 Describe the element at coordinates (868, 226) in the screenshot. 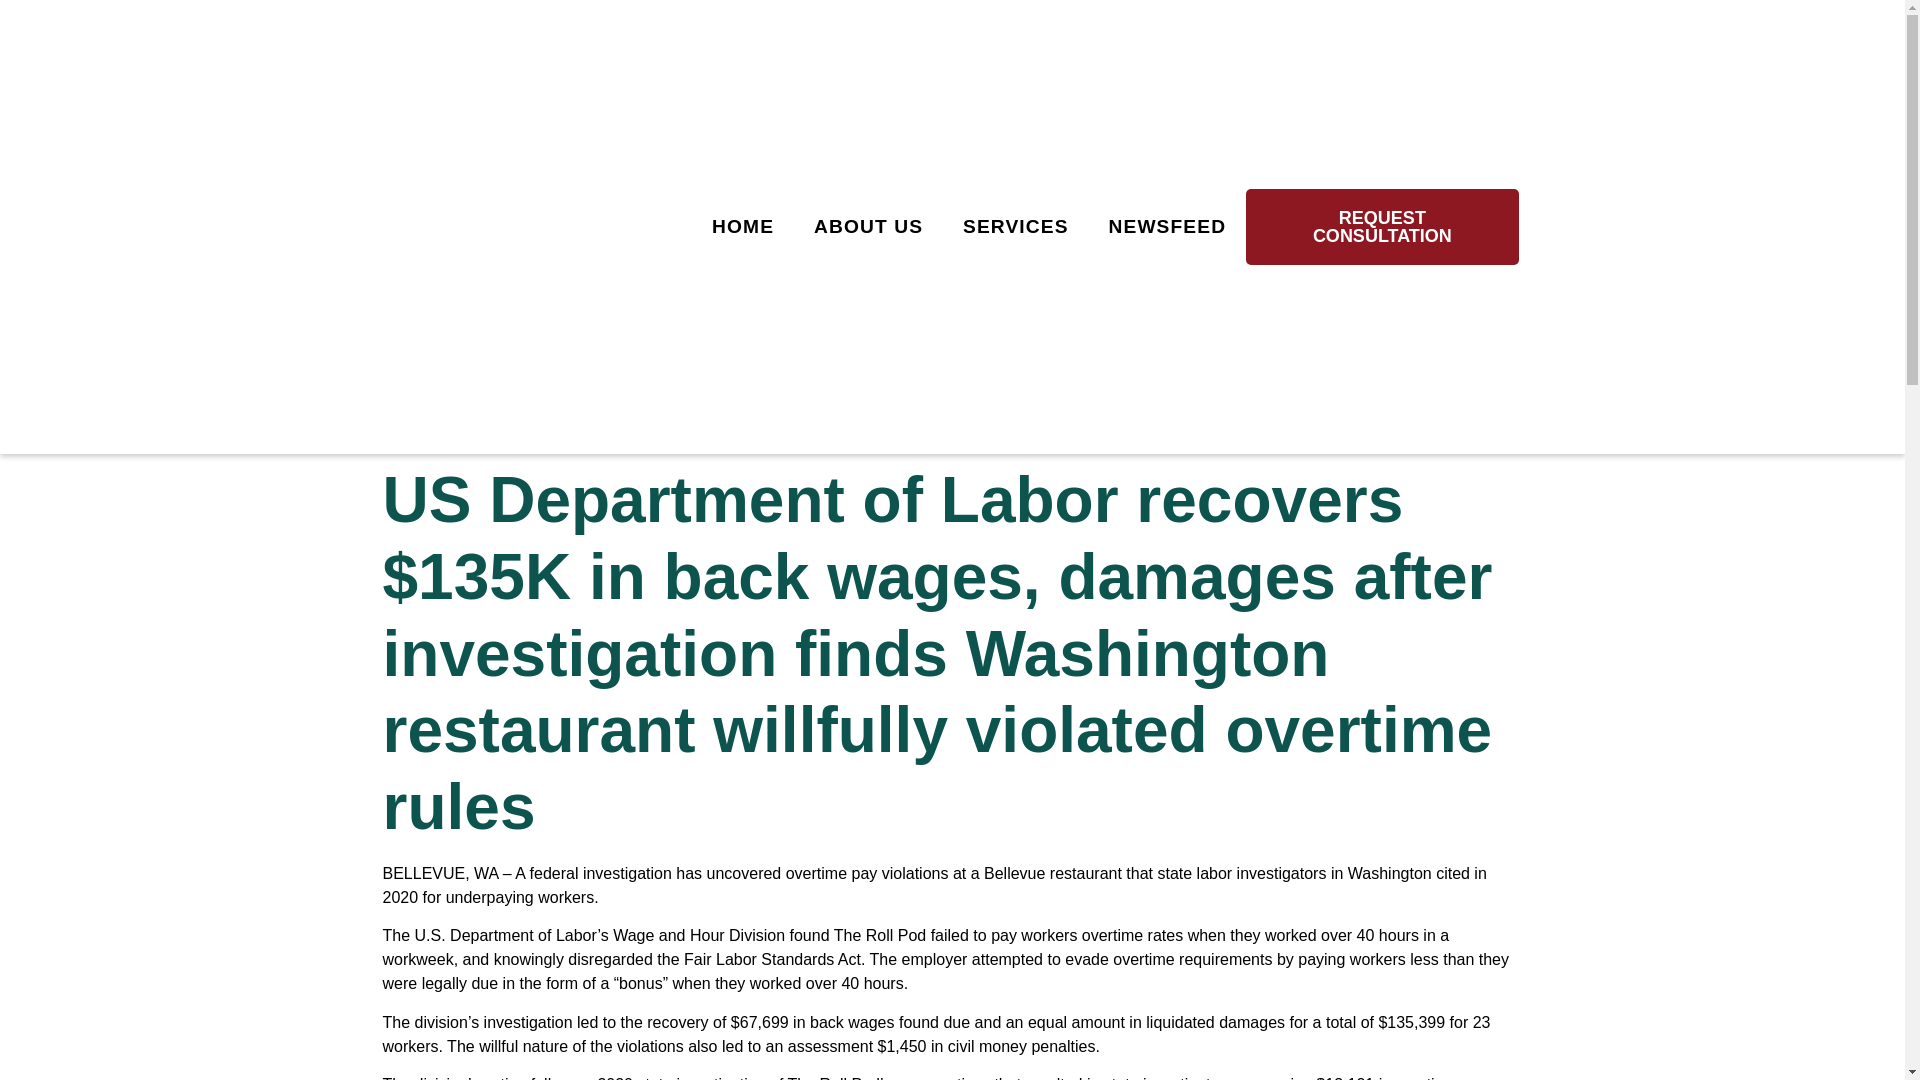

I see `ABOUT US` at that location.